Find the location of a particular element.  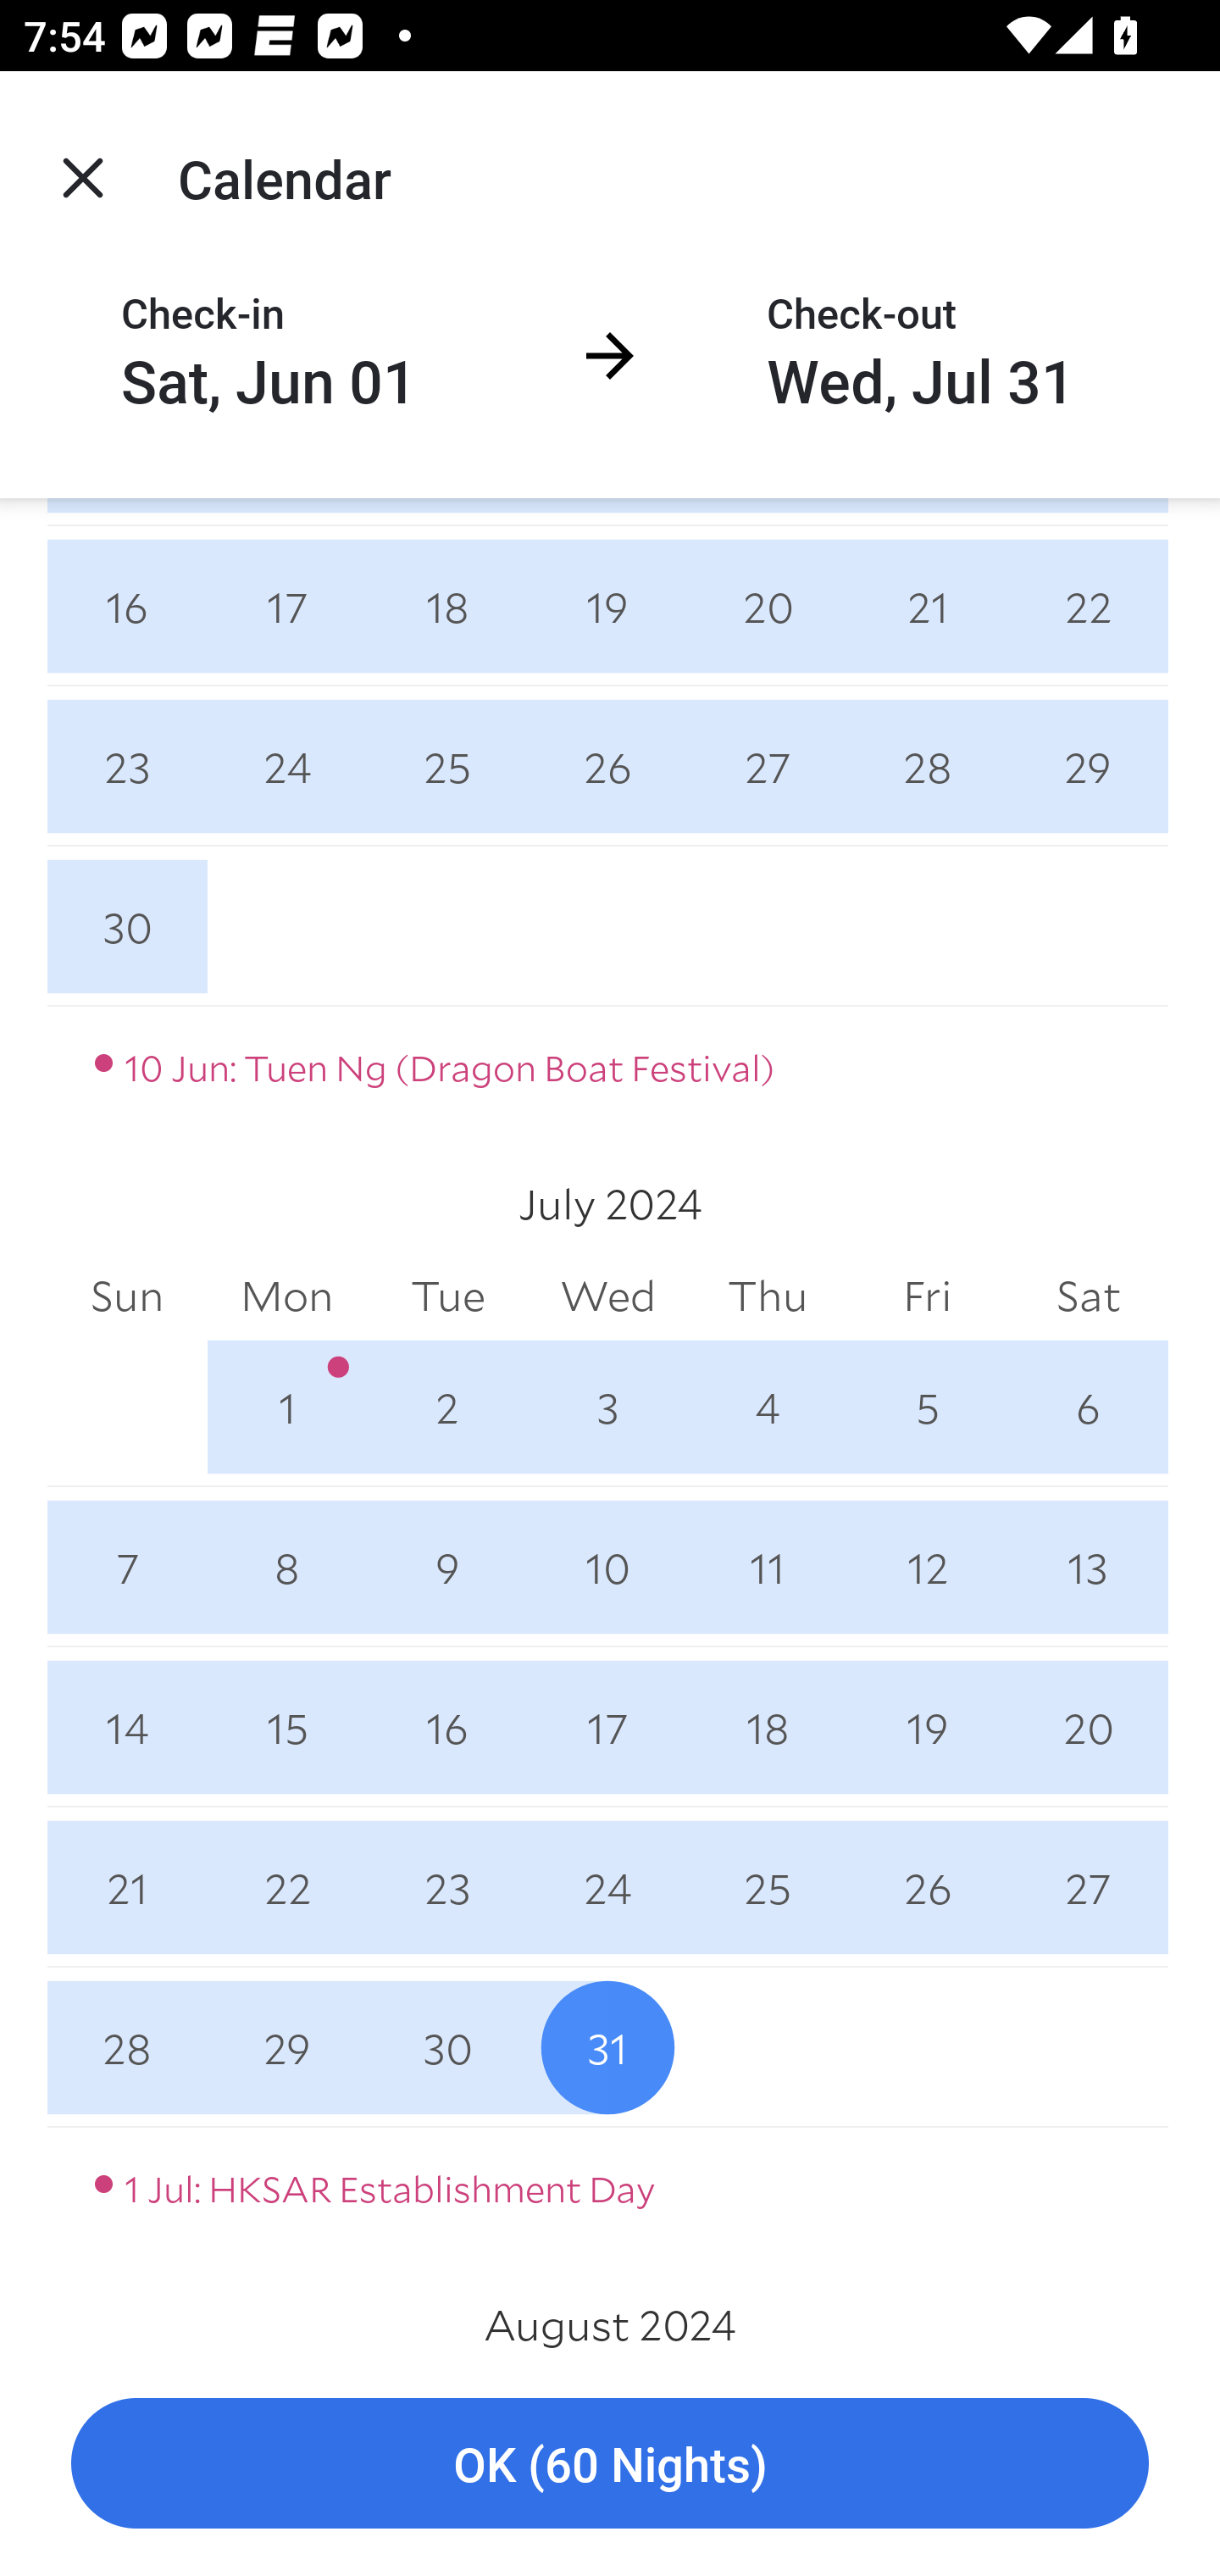

10 10 July 2024 is located at coordinates (608, 1566).